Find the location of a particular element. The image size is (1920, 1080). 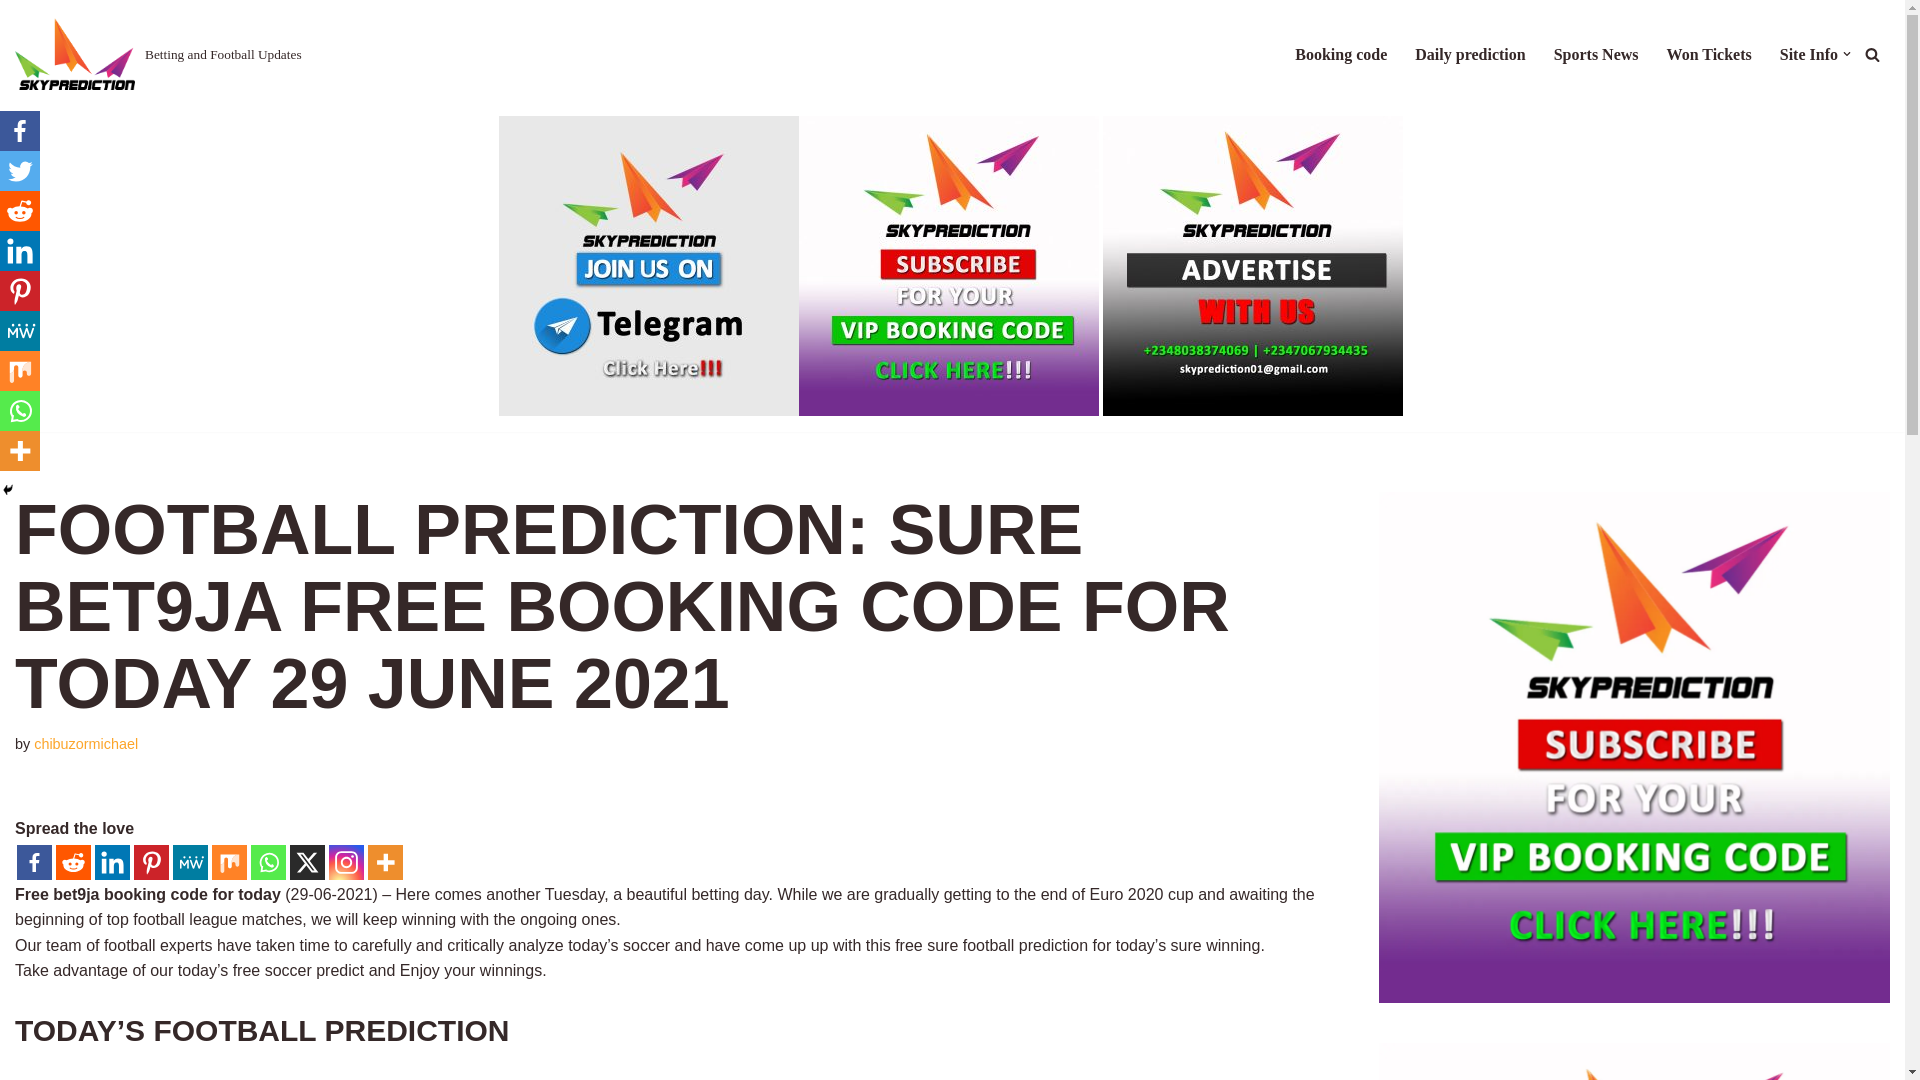

Sports News is located at coordinates (1596, 54).